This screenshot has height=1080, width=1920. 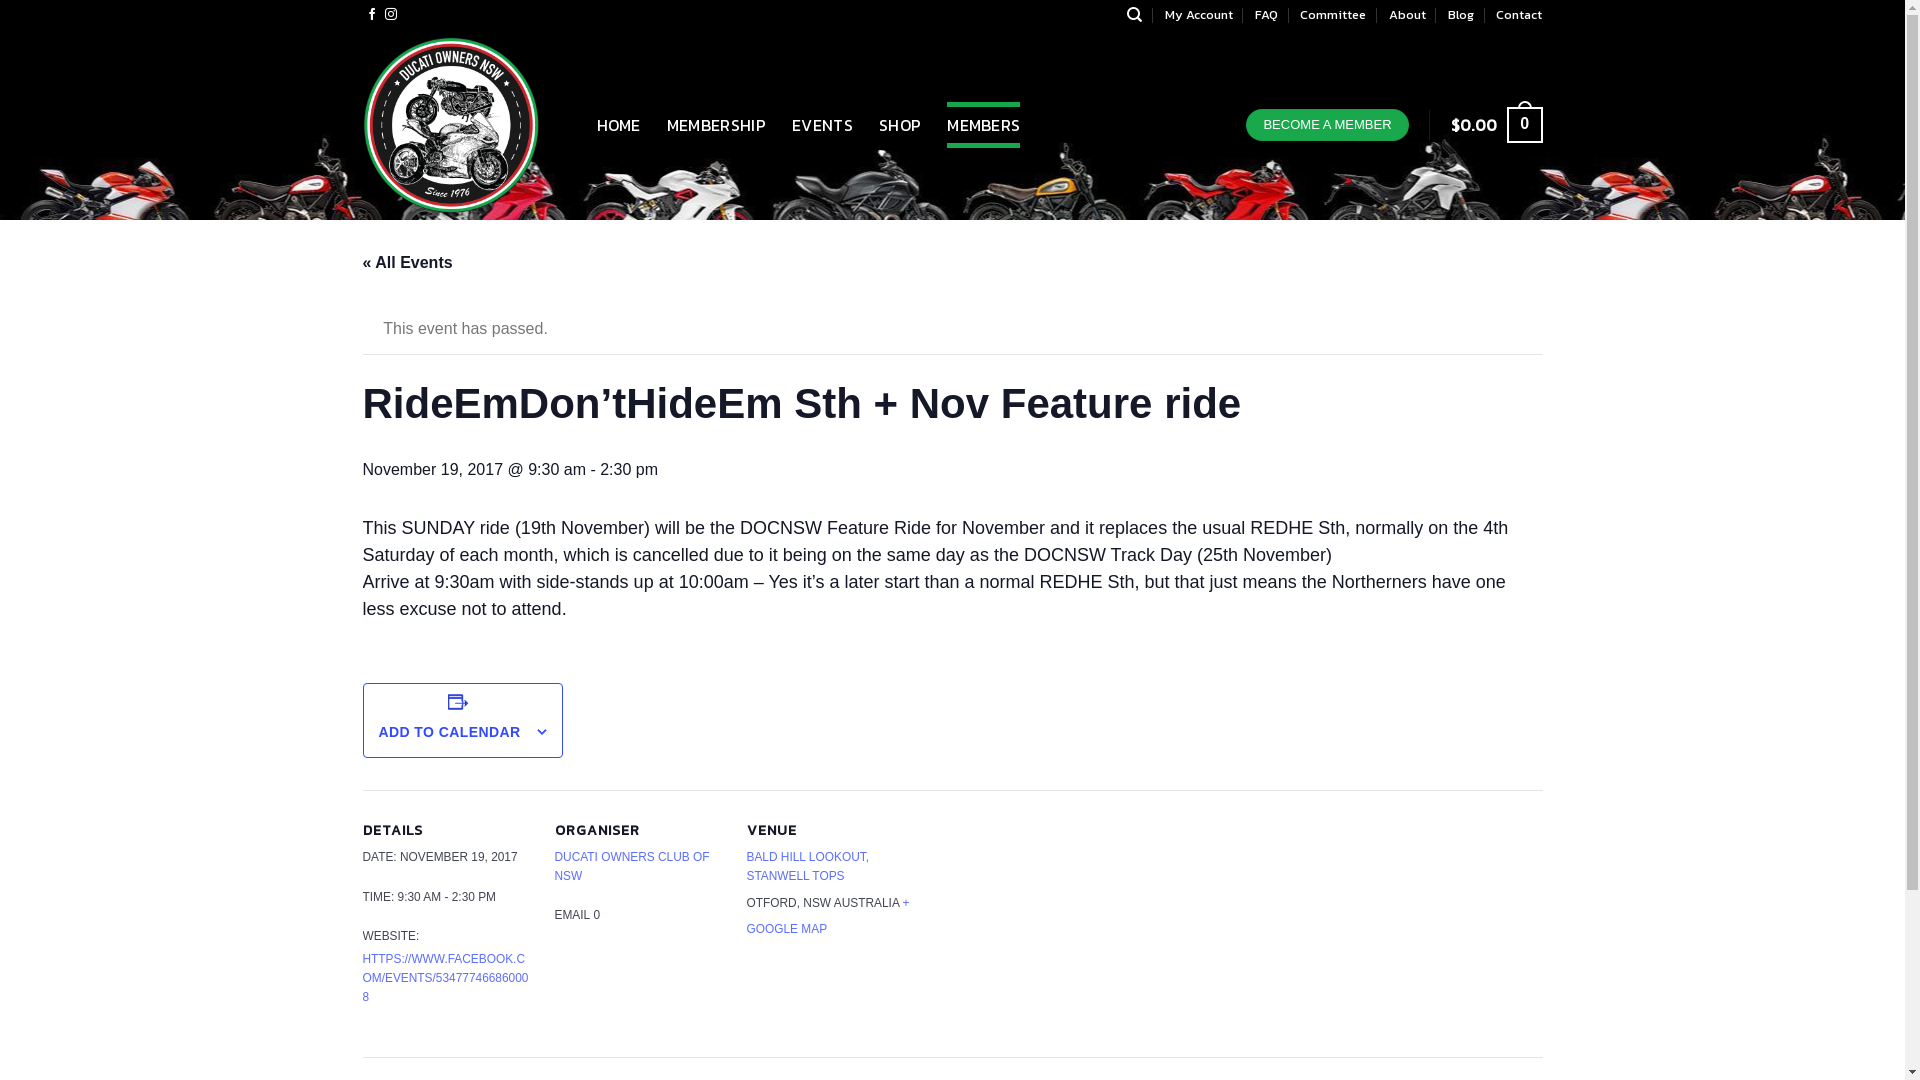 What do you see at coordinates (464, 125) in the screenshot?
I see `Ducati Owners Club NSW - Riding together since 1976` at bounding box center [464, 125].